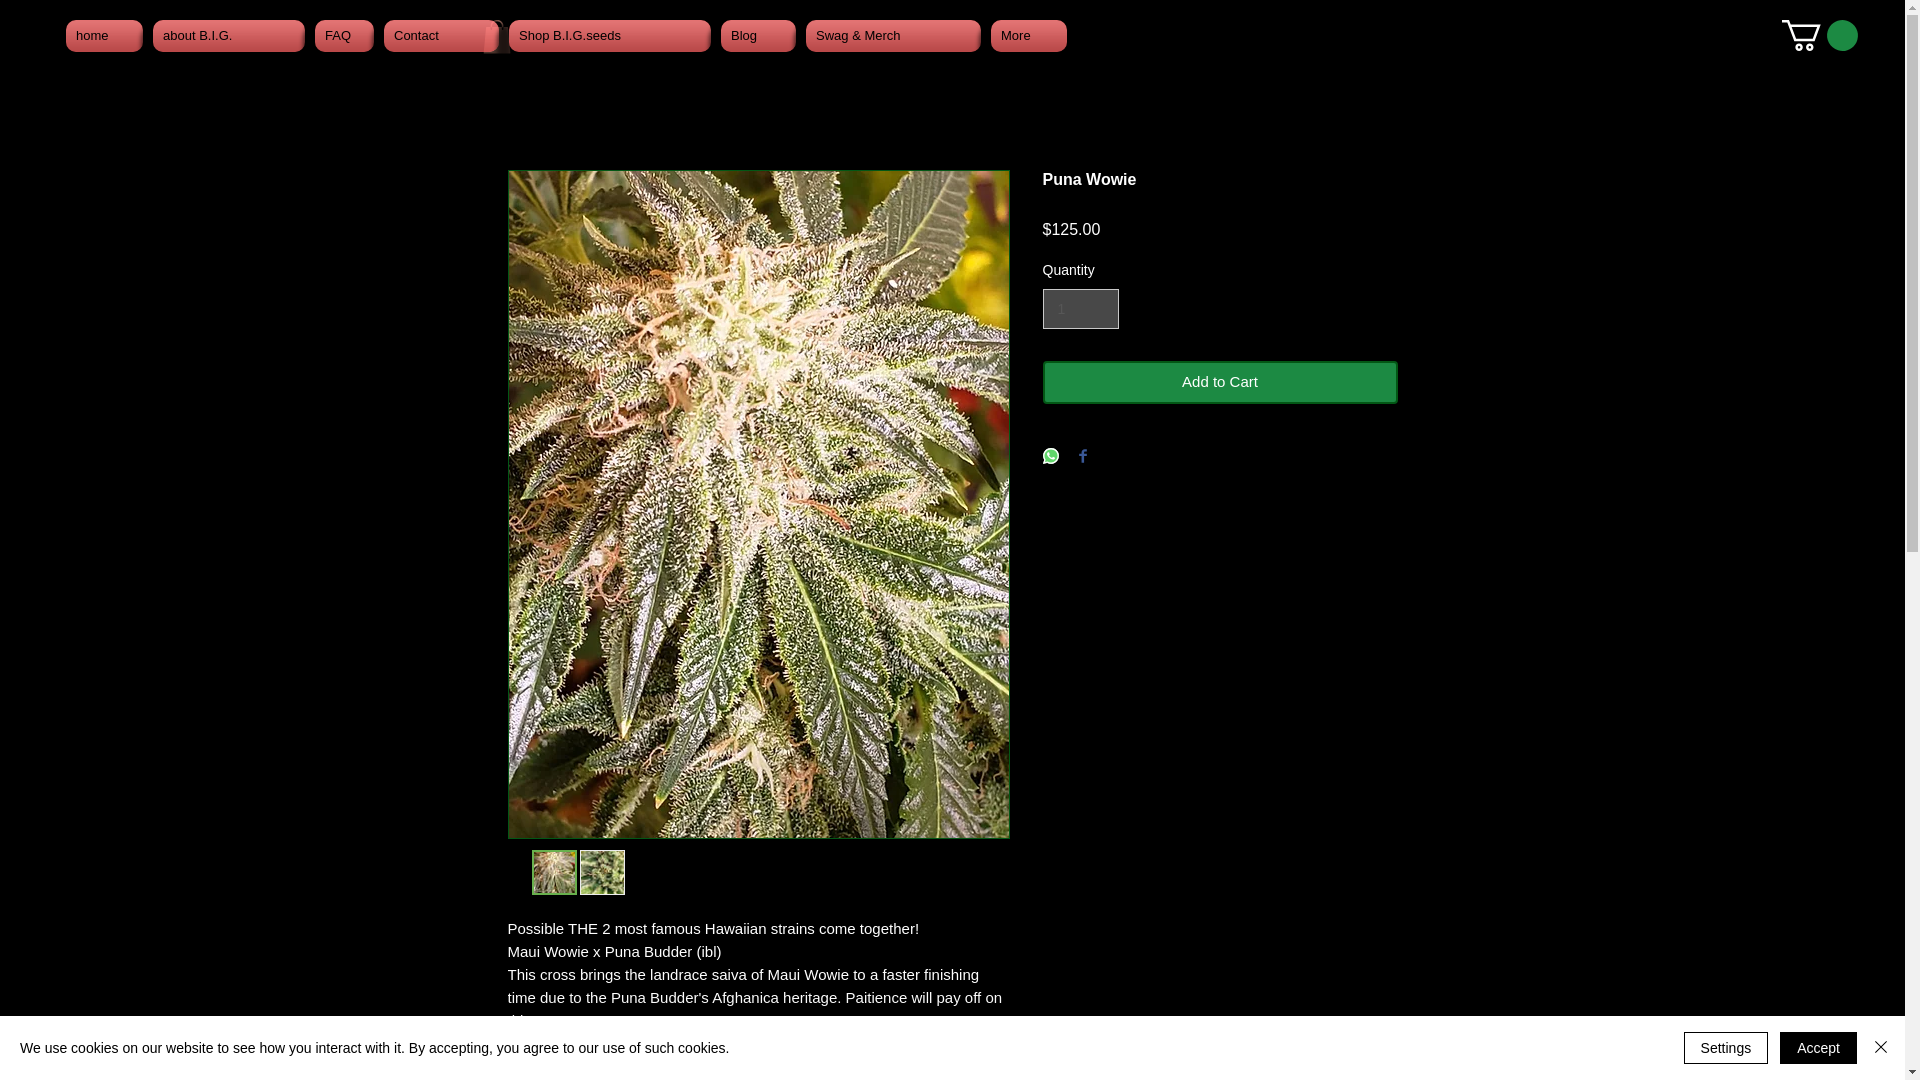 The height and width of the screenshot is (1080, 1920). Describe the element at coordinates (1080, 310) in the screenshot. I see `1` at that location.